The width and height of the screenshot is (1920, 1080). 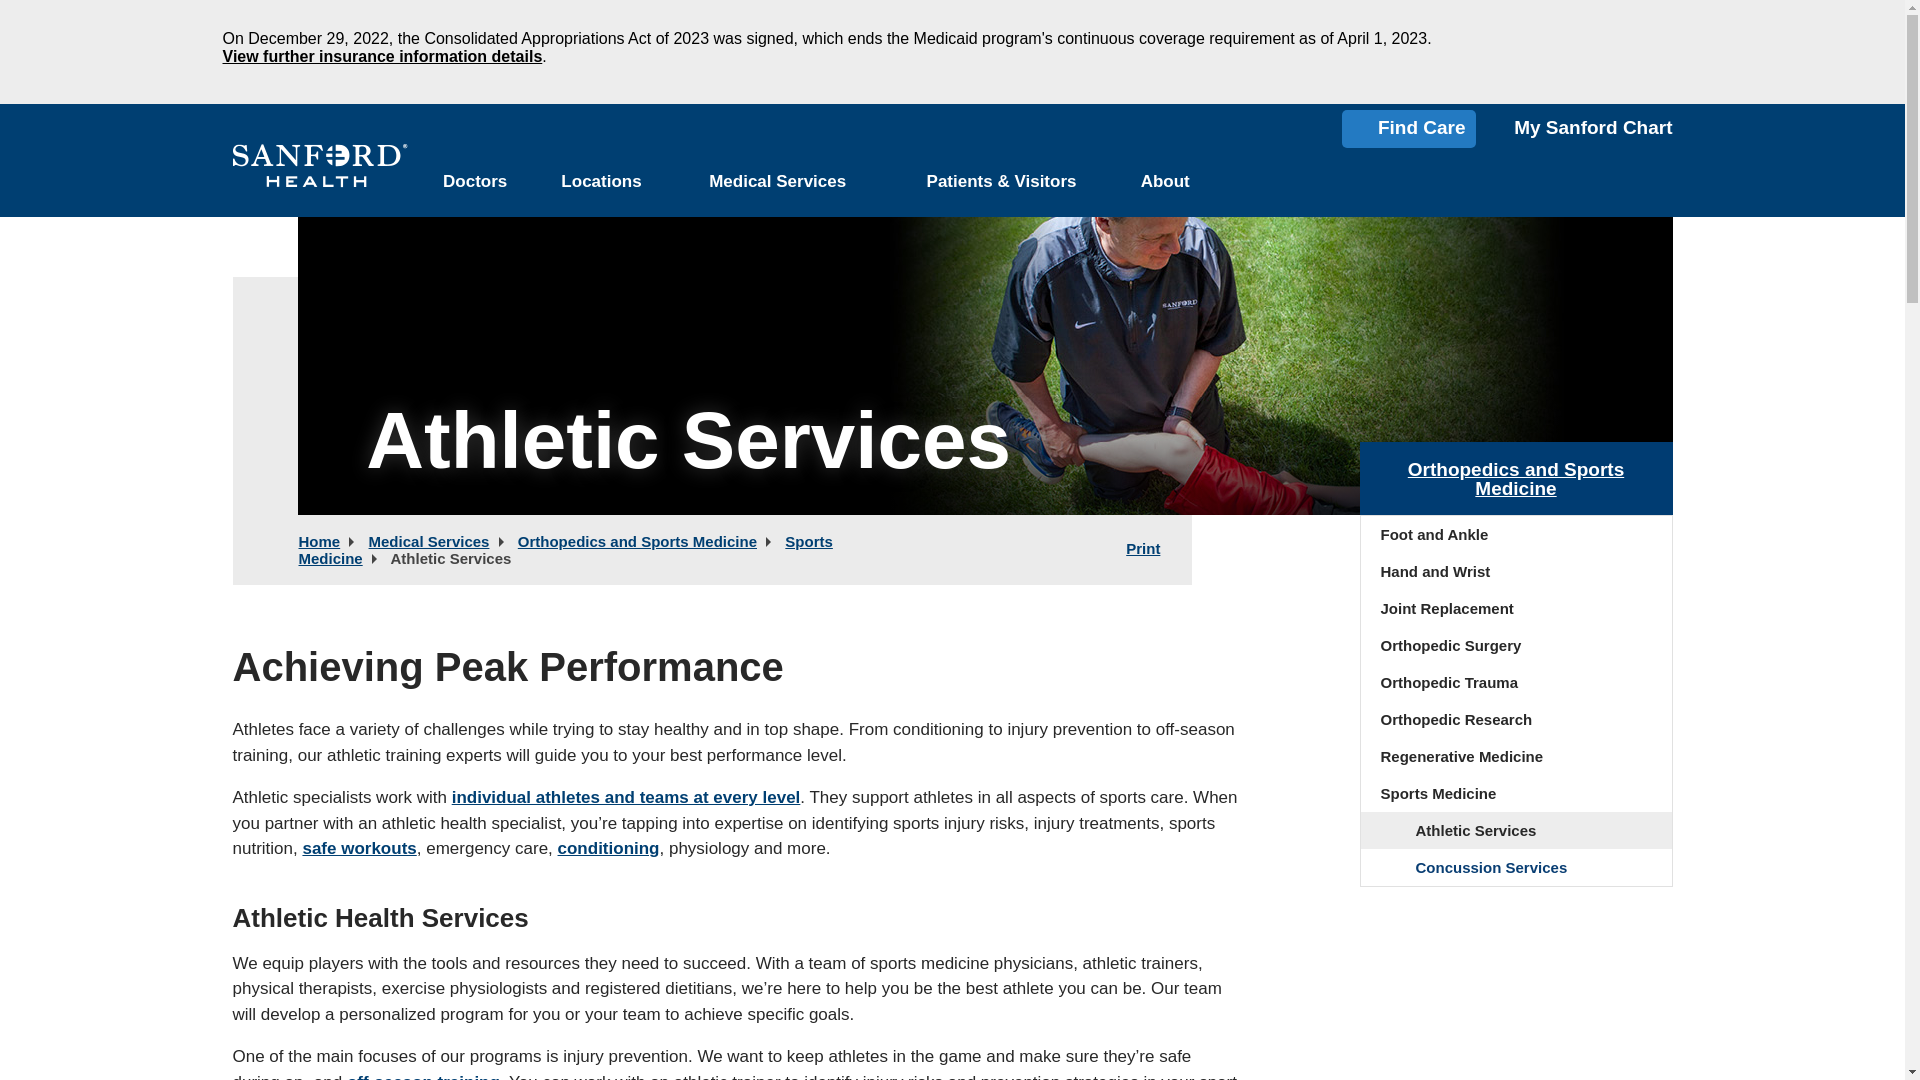 I want to click on conditioning, so click(x=609, y=848).